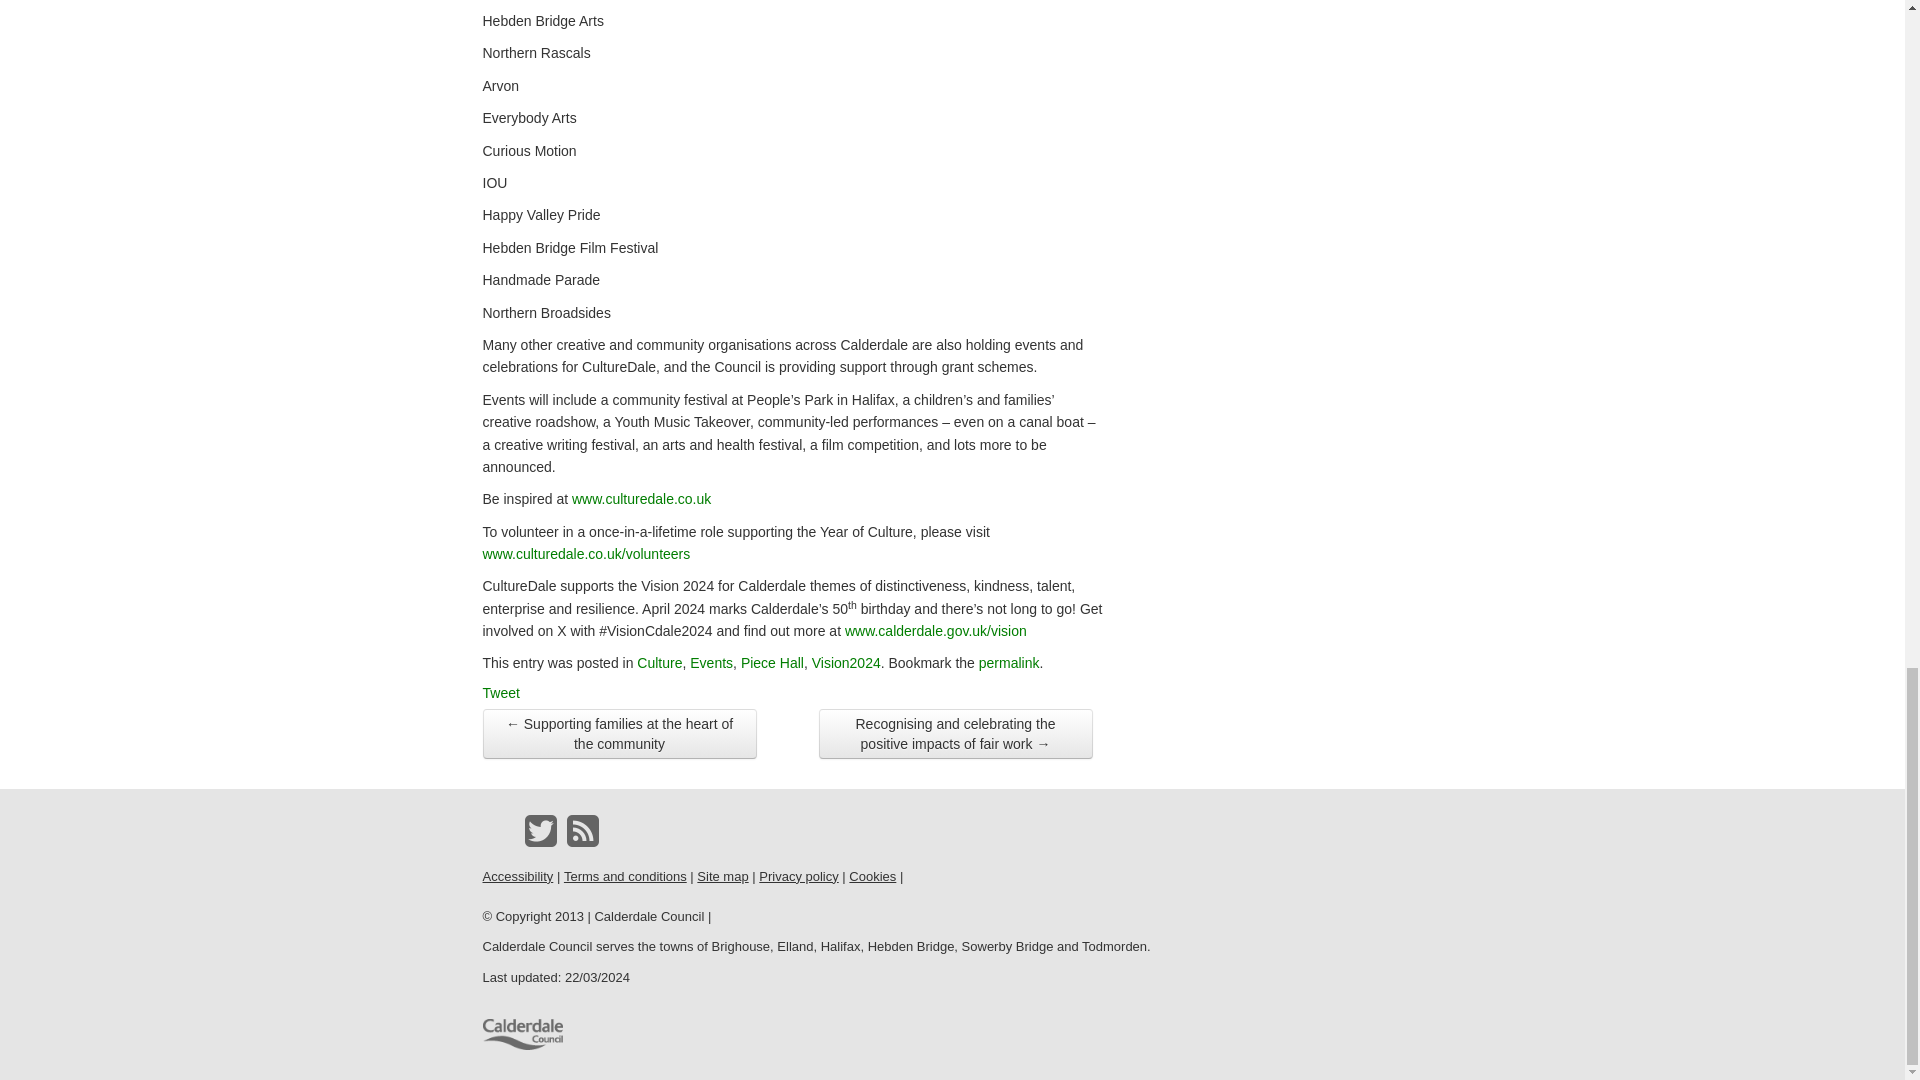 This screenshot has width=1920, height=1080. Describe the element at coordinates (498, 830) in the screenshot. I see `Facebook` at that location.